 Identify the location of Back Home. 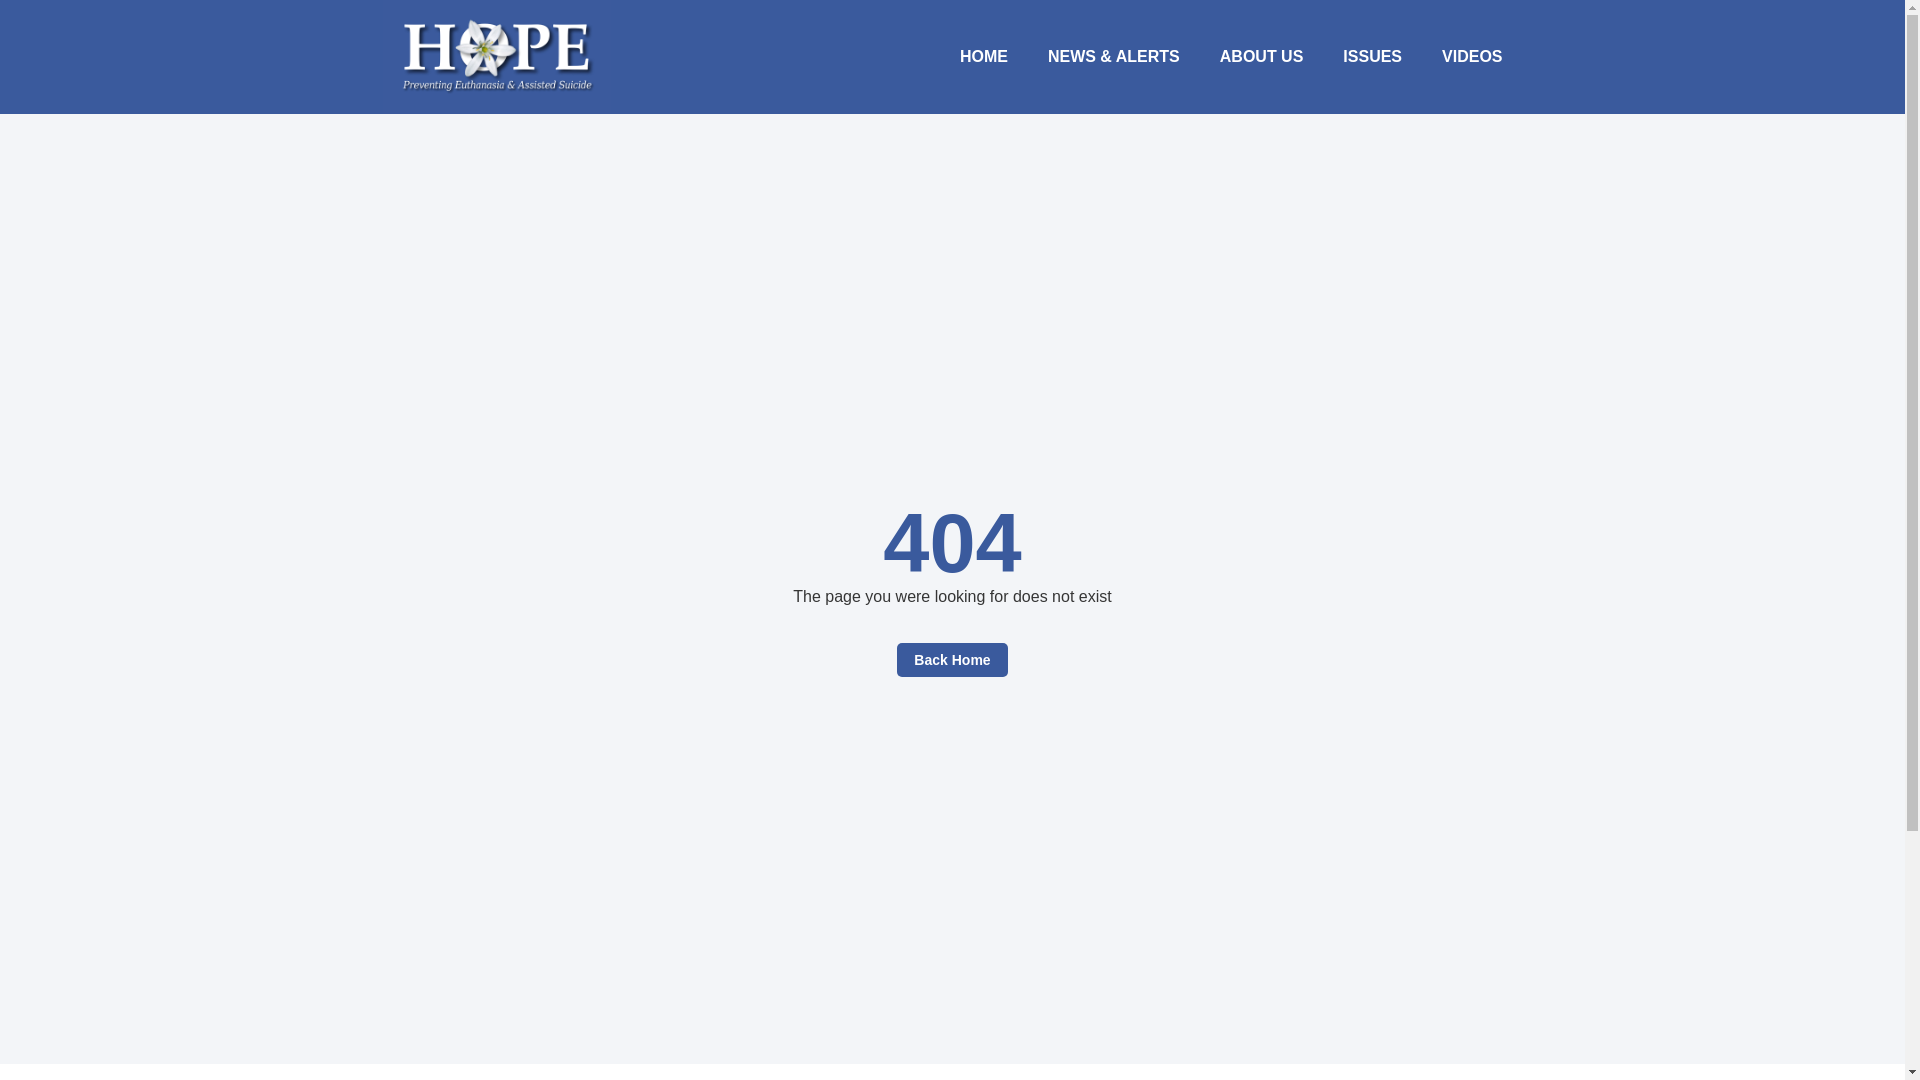
(951, 660).